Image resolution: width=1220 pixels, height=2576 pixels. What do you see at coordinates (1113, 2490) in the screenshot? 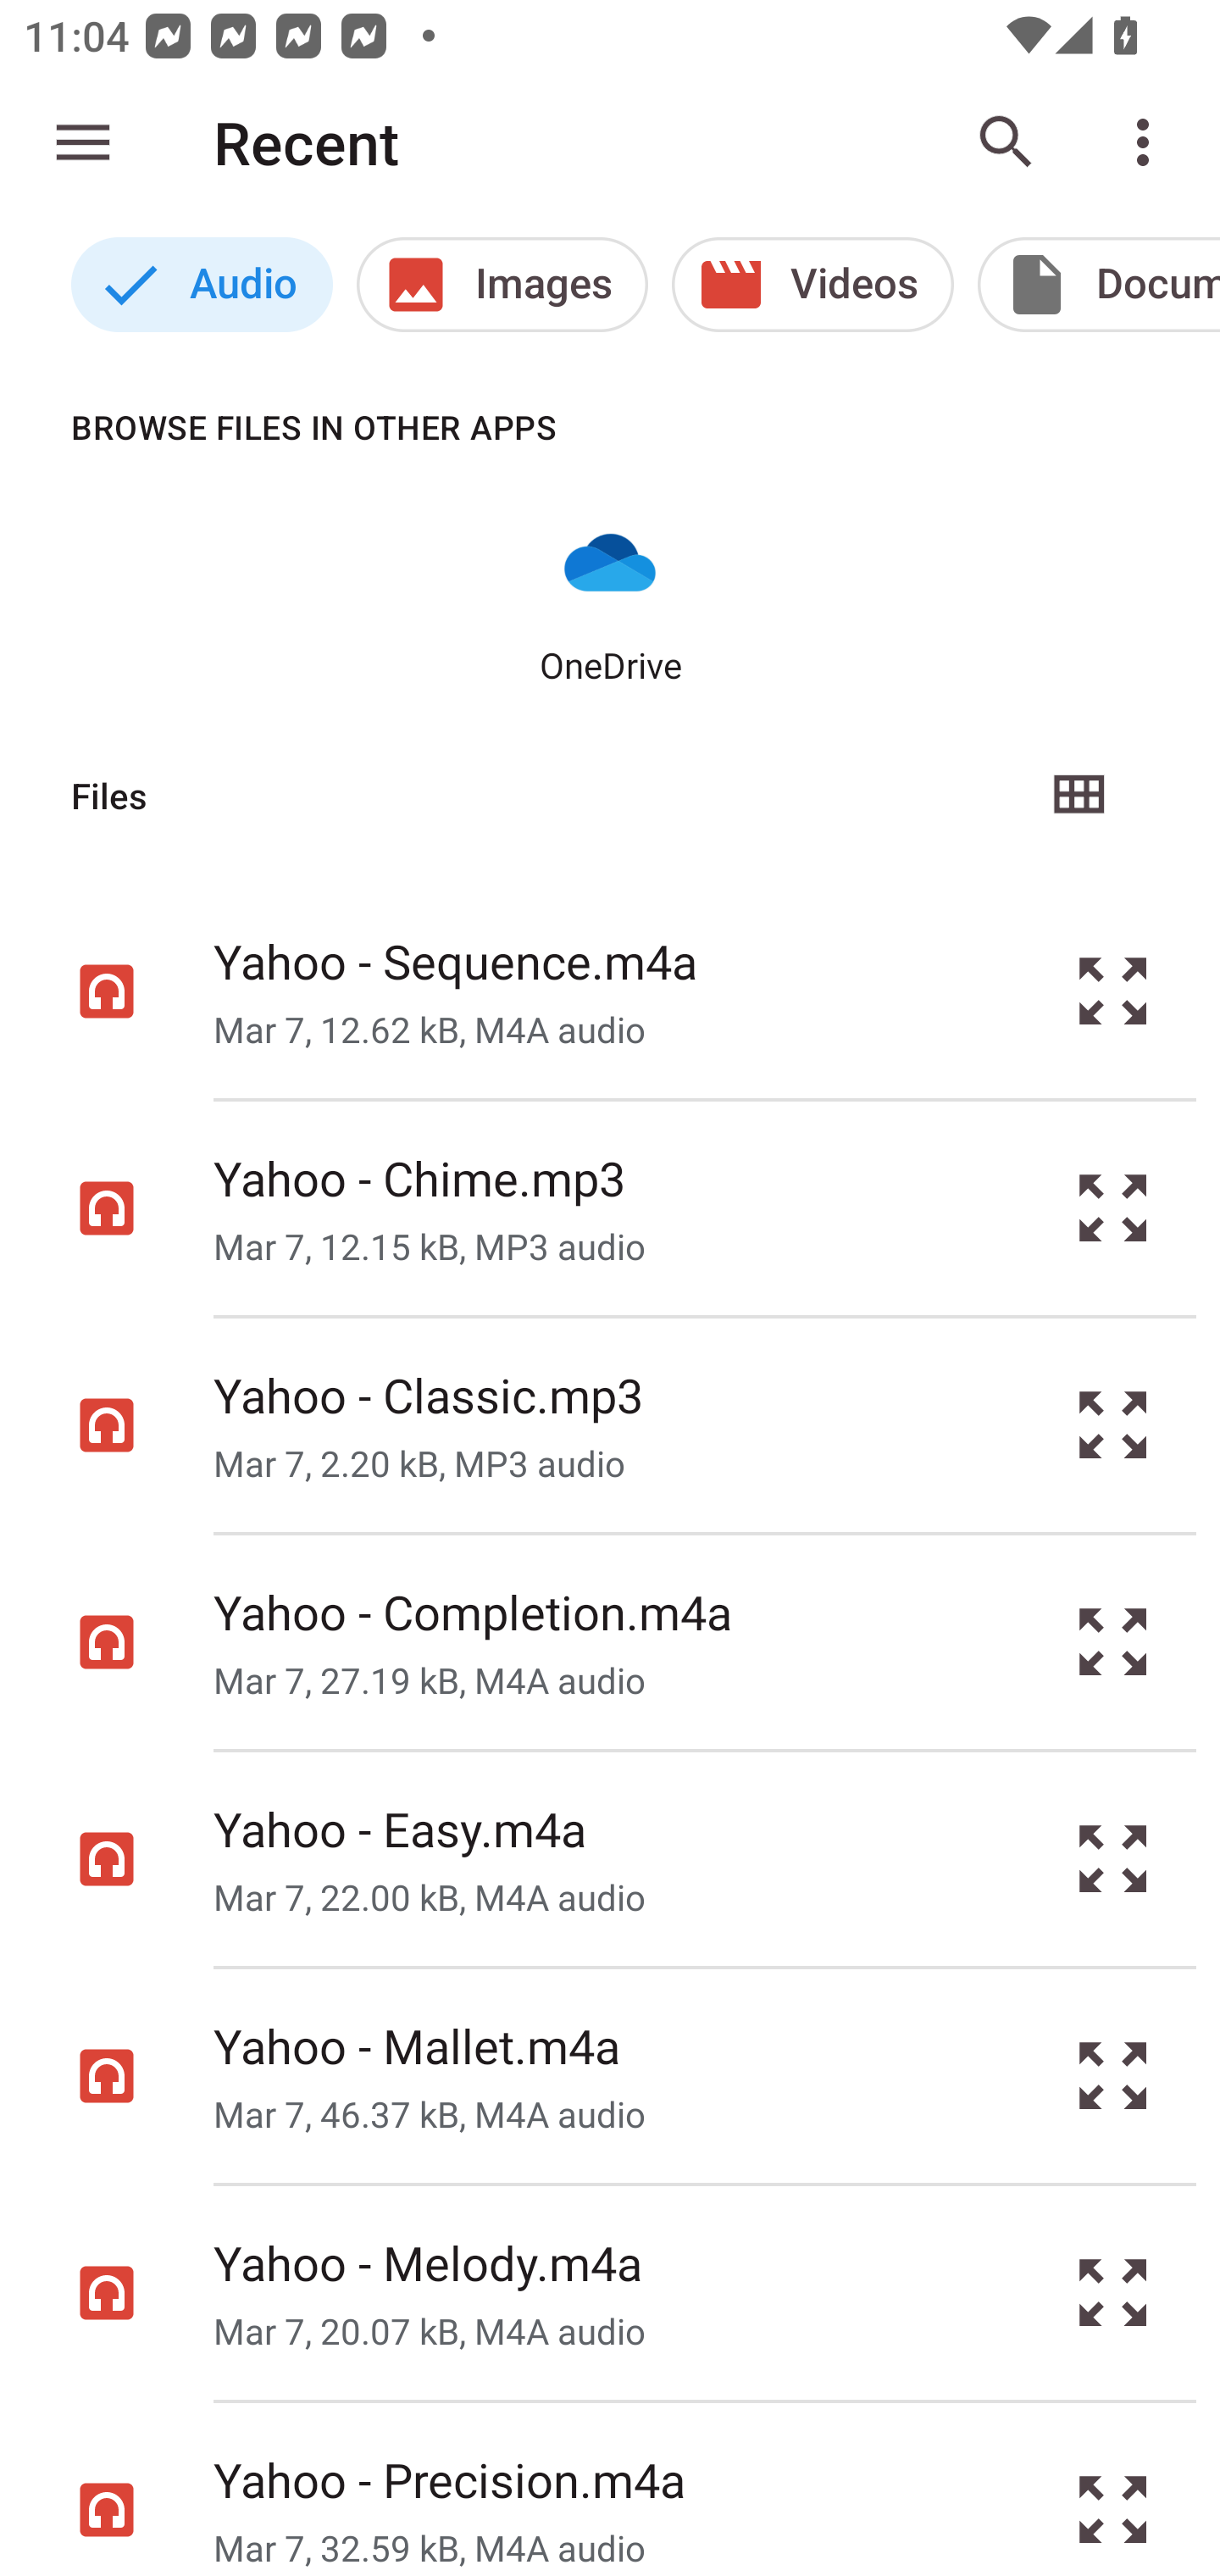
I see `Preview the file Yahoo - Precision.m4a` at bounding box center [1113, 2490].